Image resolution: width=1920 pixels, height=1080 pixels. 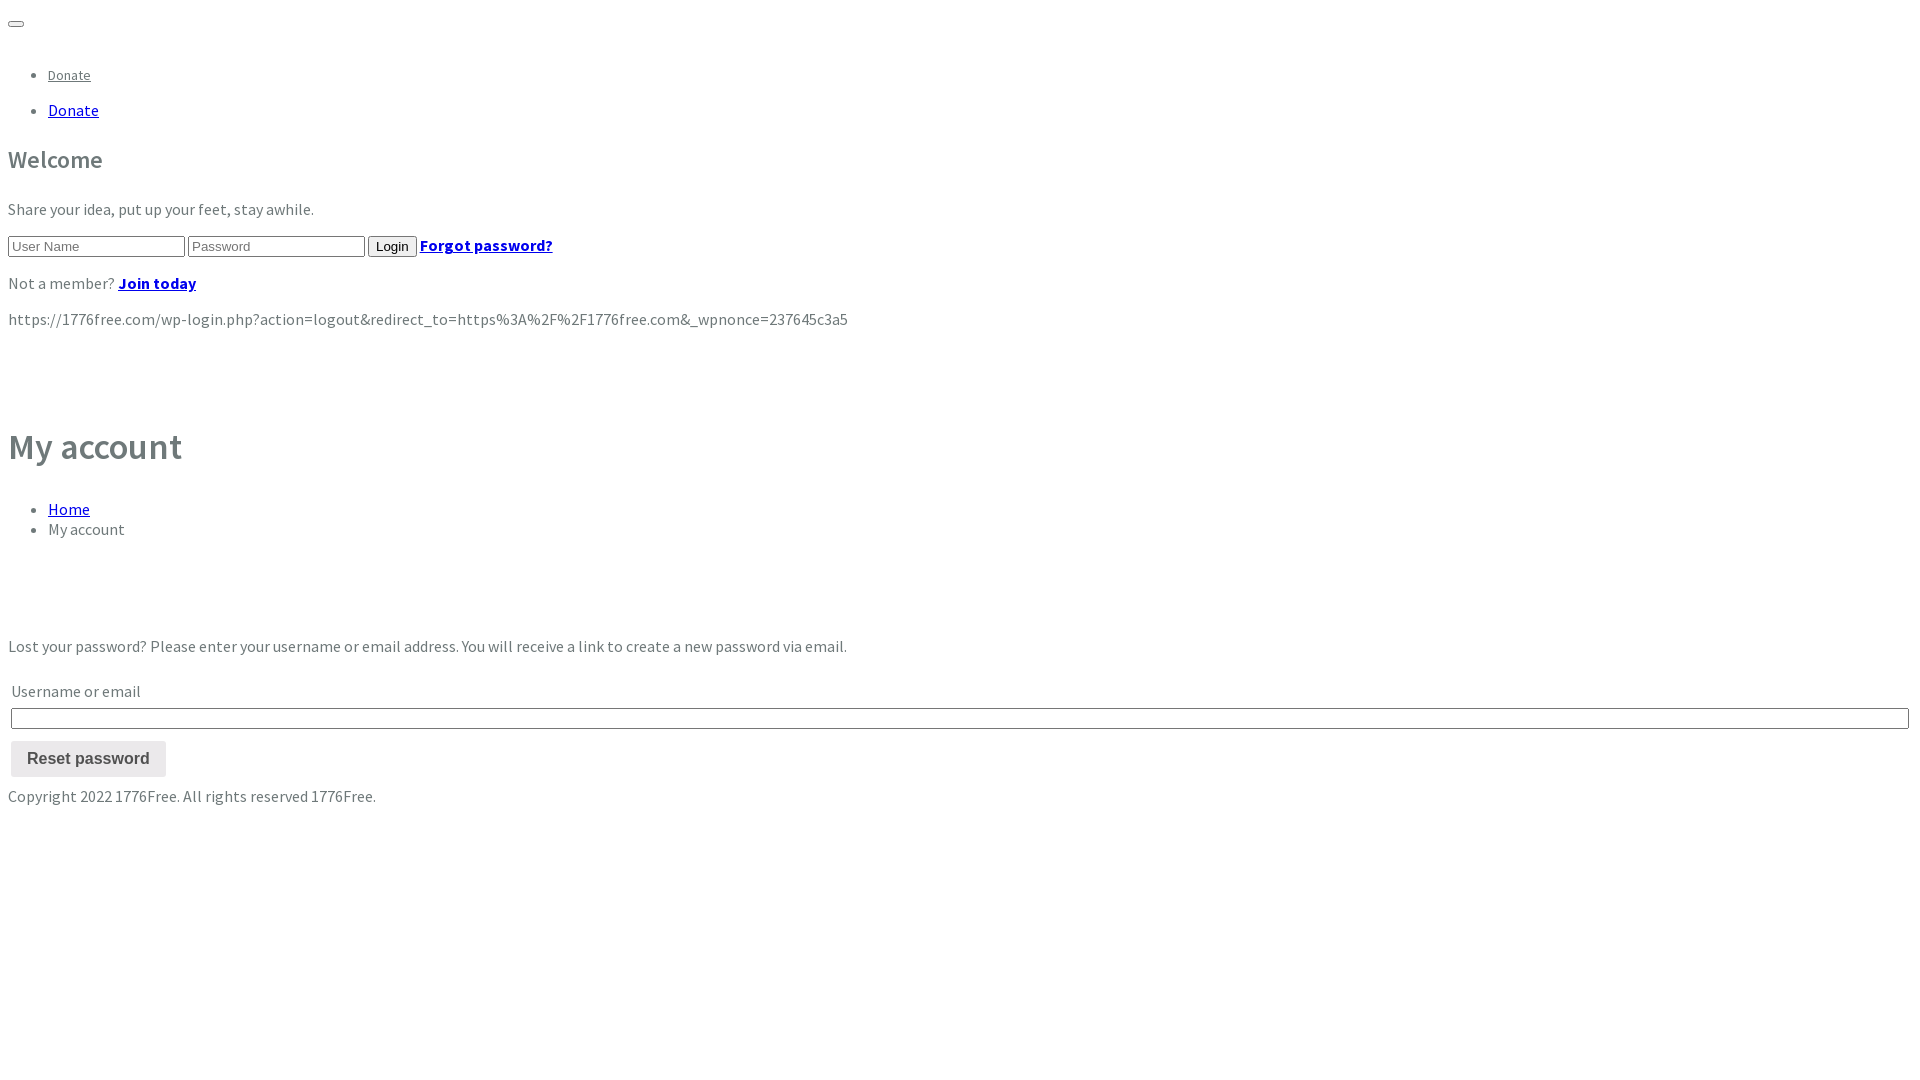 What do you see at coordinates (157, 283) in the screenshot?
I see `Join today` at bounding box center [157, 283].